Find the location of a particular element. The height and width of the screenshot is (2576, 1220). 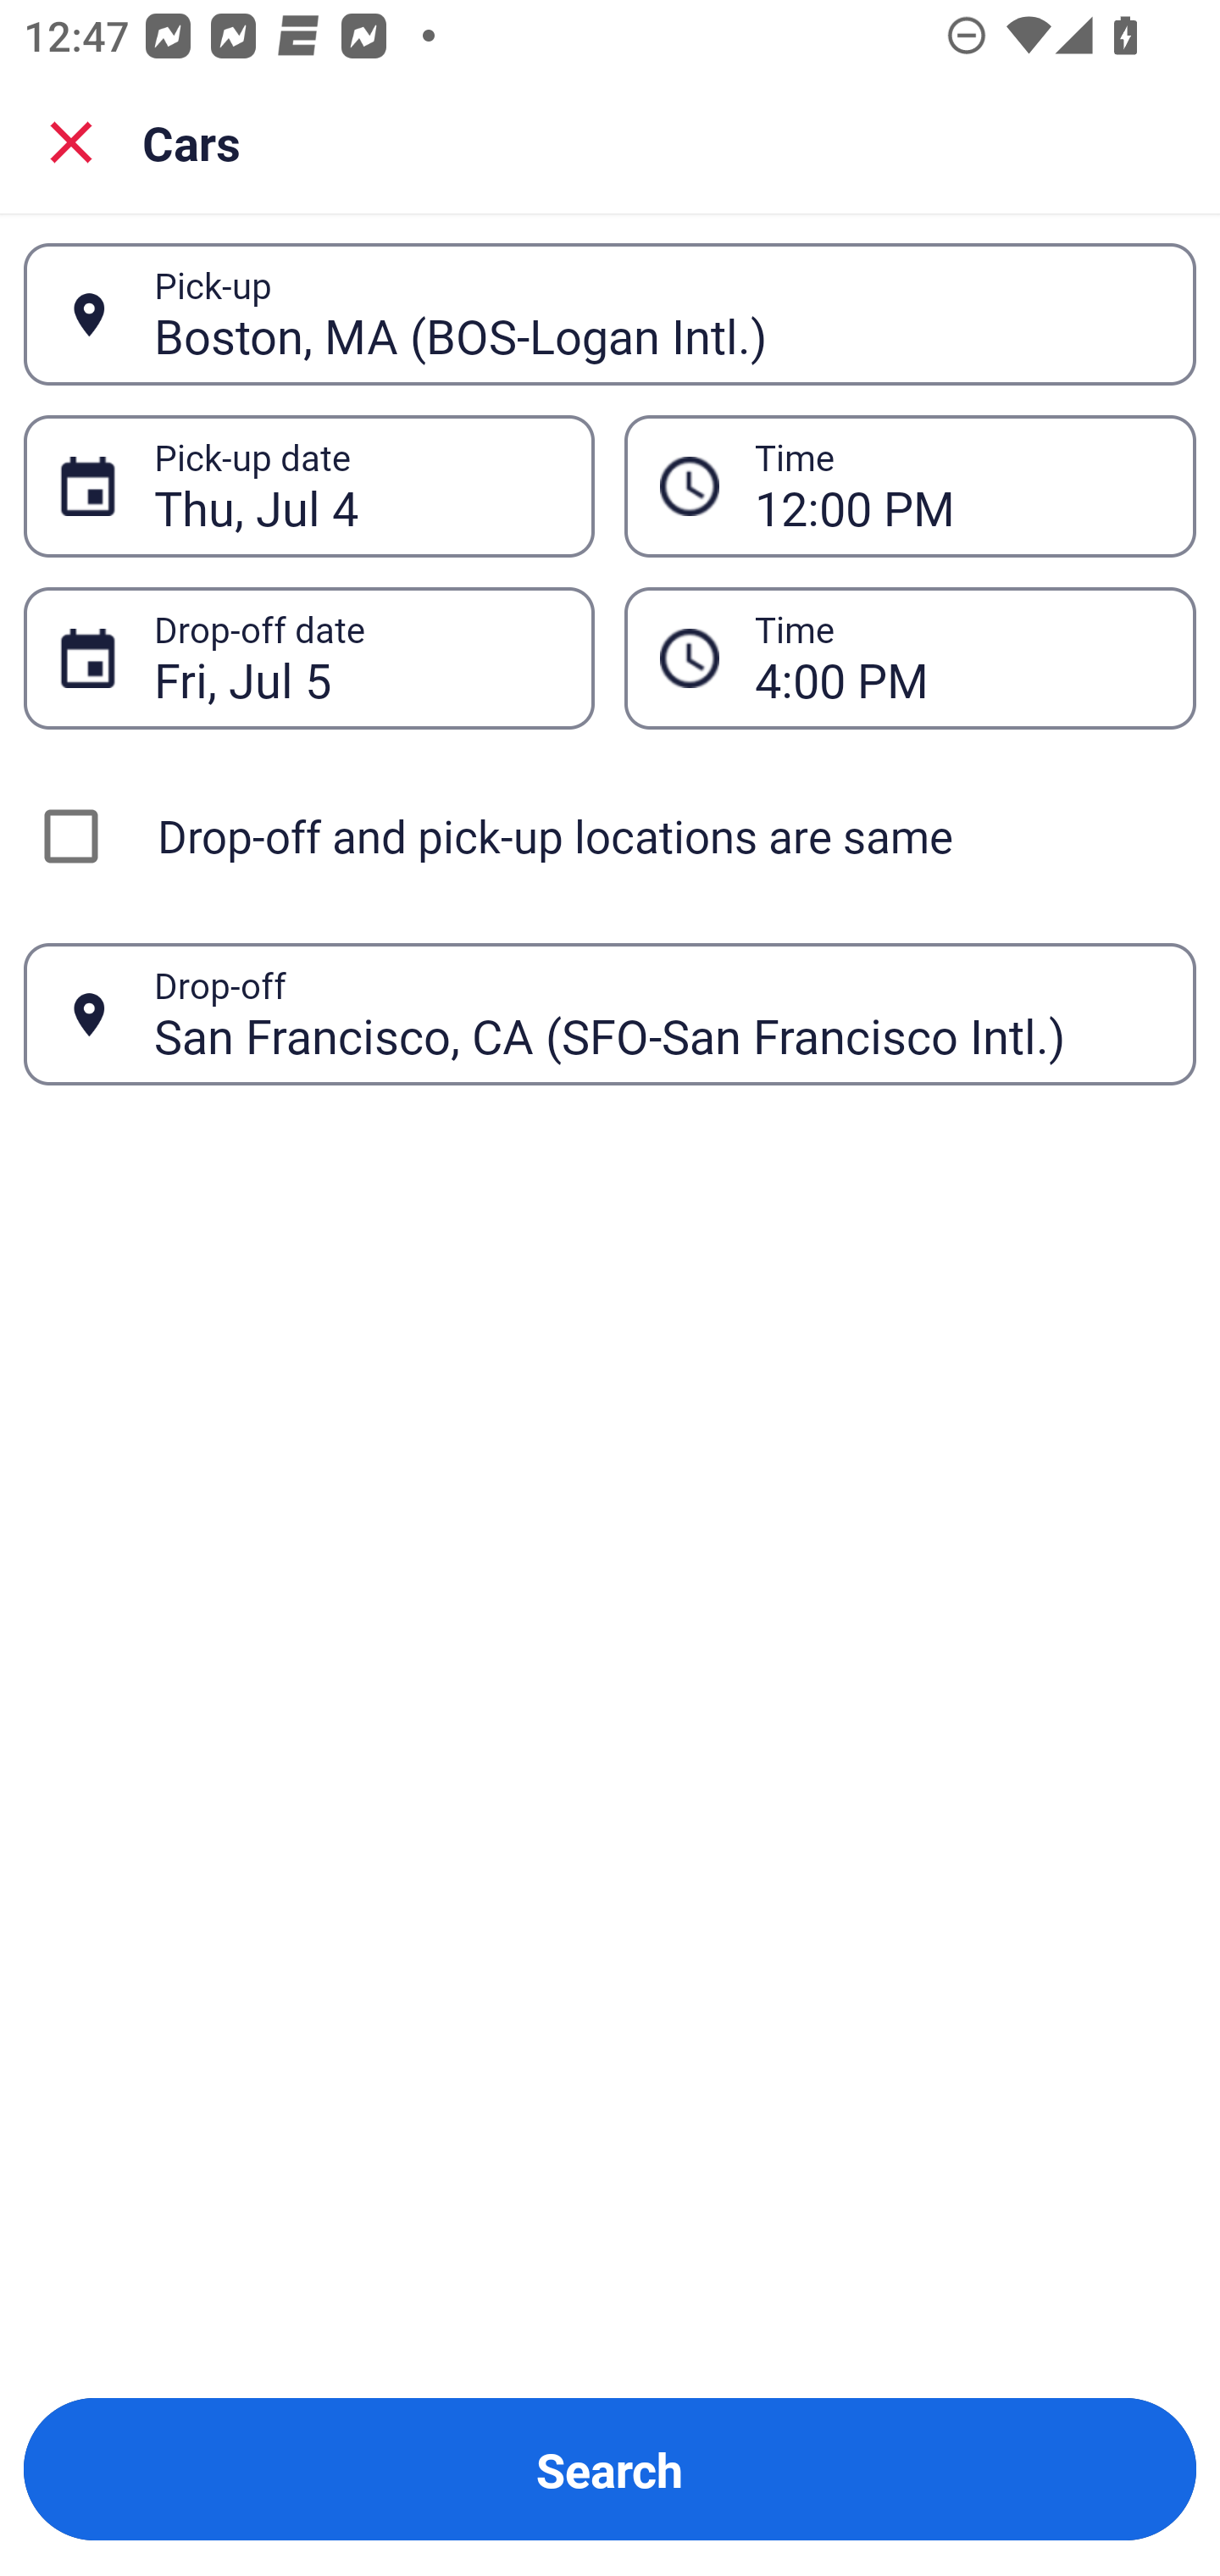

San Francisco, CA (SFO-San Francisco Intl.) is located at coordinates (657, 1013).